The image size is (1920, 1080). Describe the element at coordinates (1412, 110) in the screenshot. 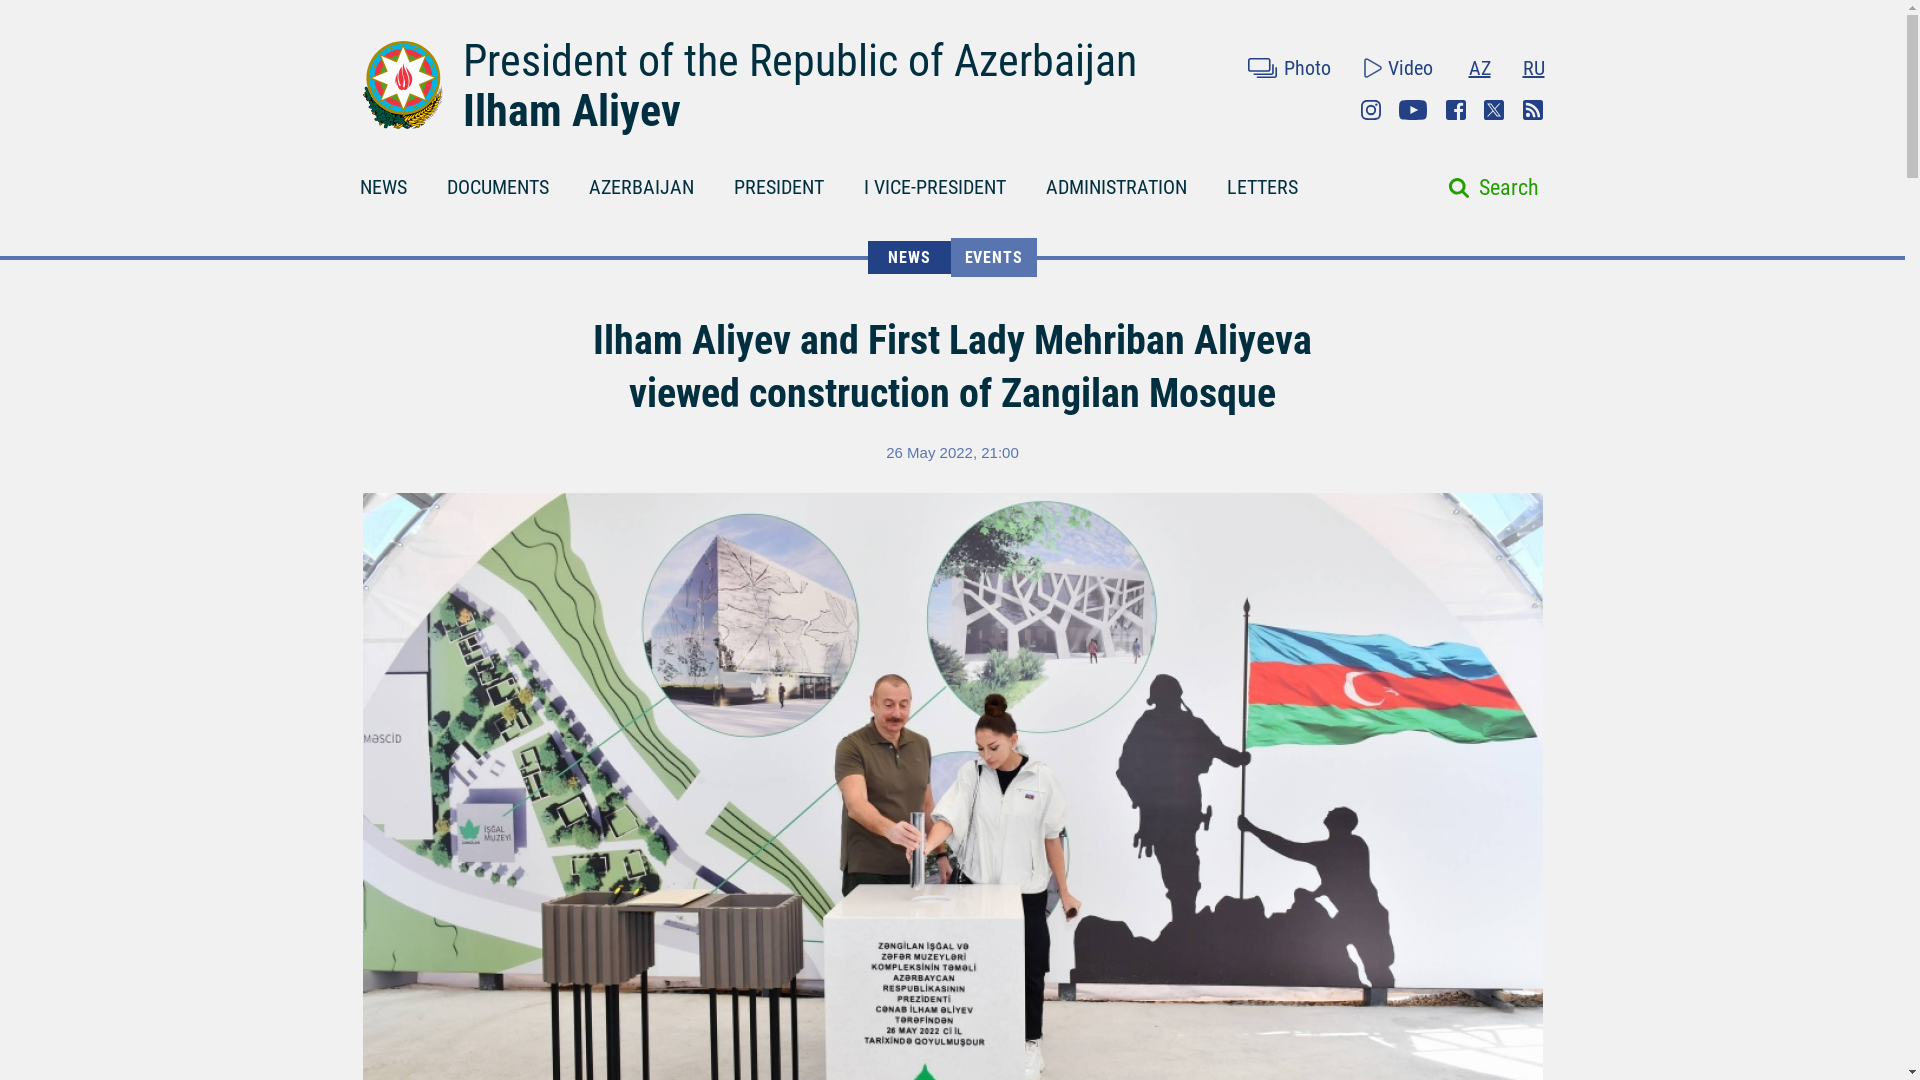

I see `Youtube` at that location.